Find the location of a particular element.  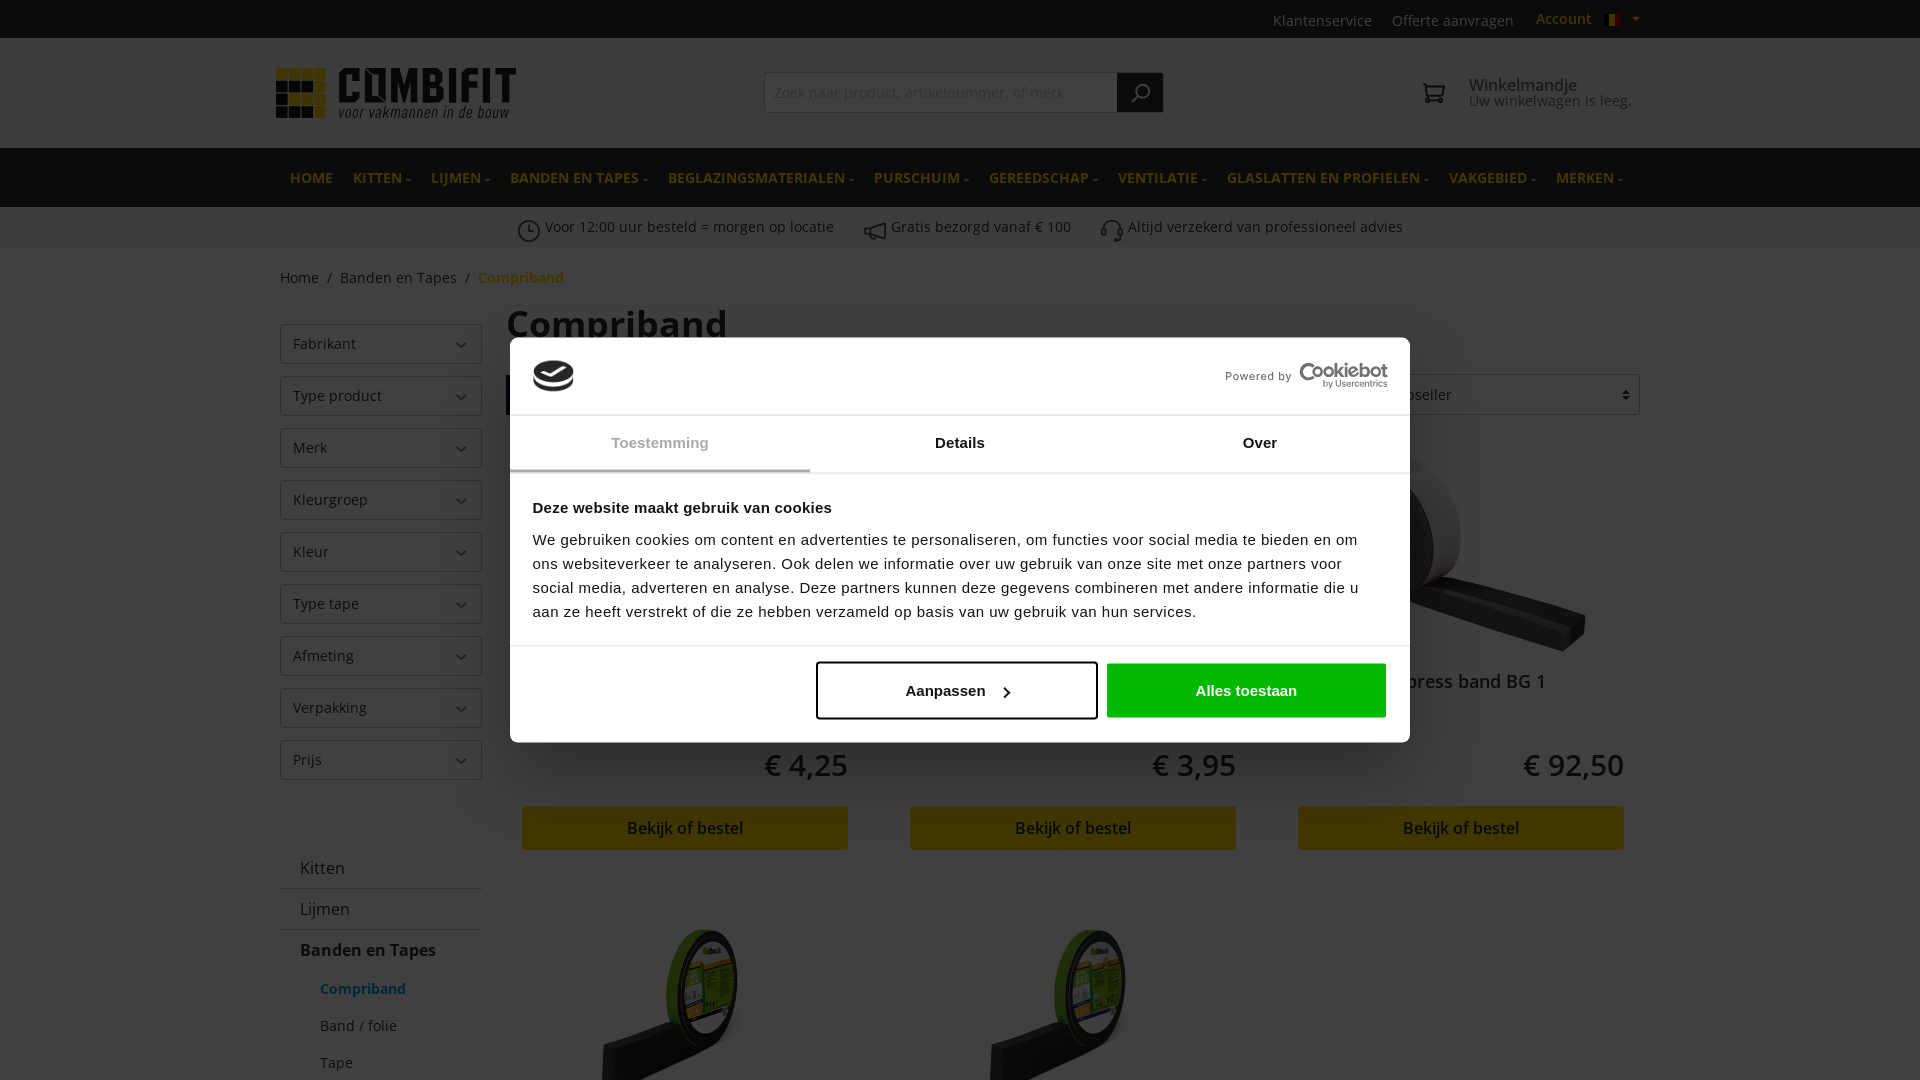

Bekijk of bestel is located at coordinates (1461, 828).